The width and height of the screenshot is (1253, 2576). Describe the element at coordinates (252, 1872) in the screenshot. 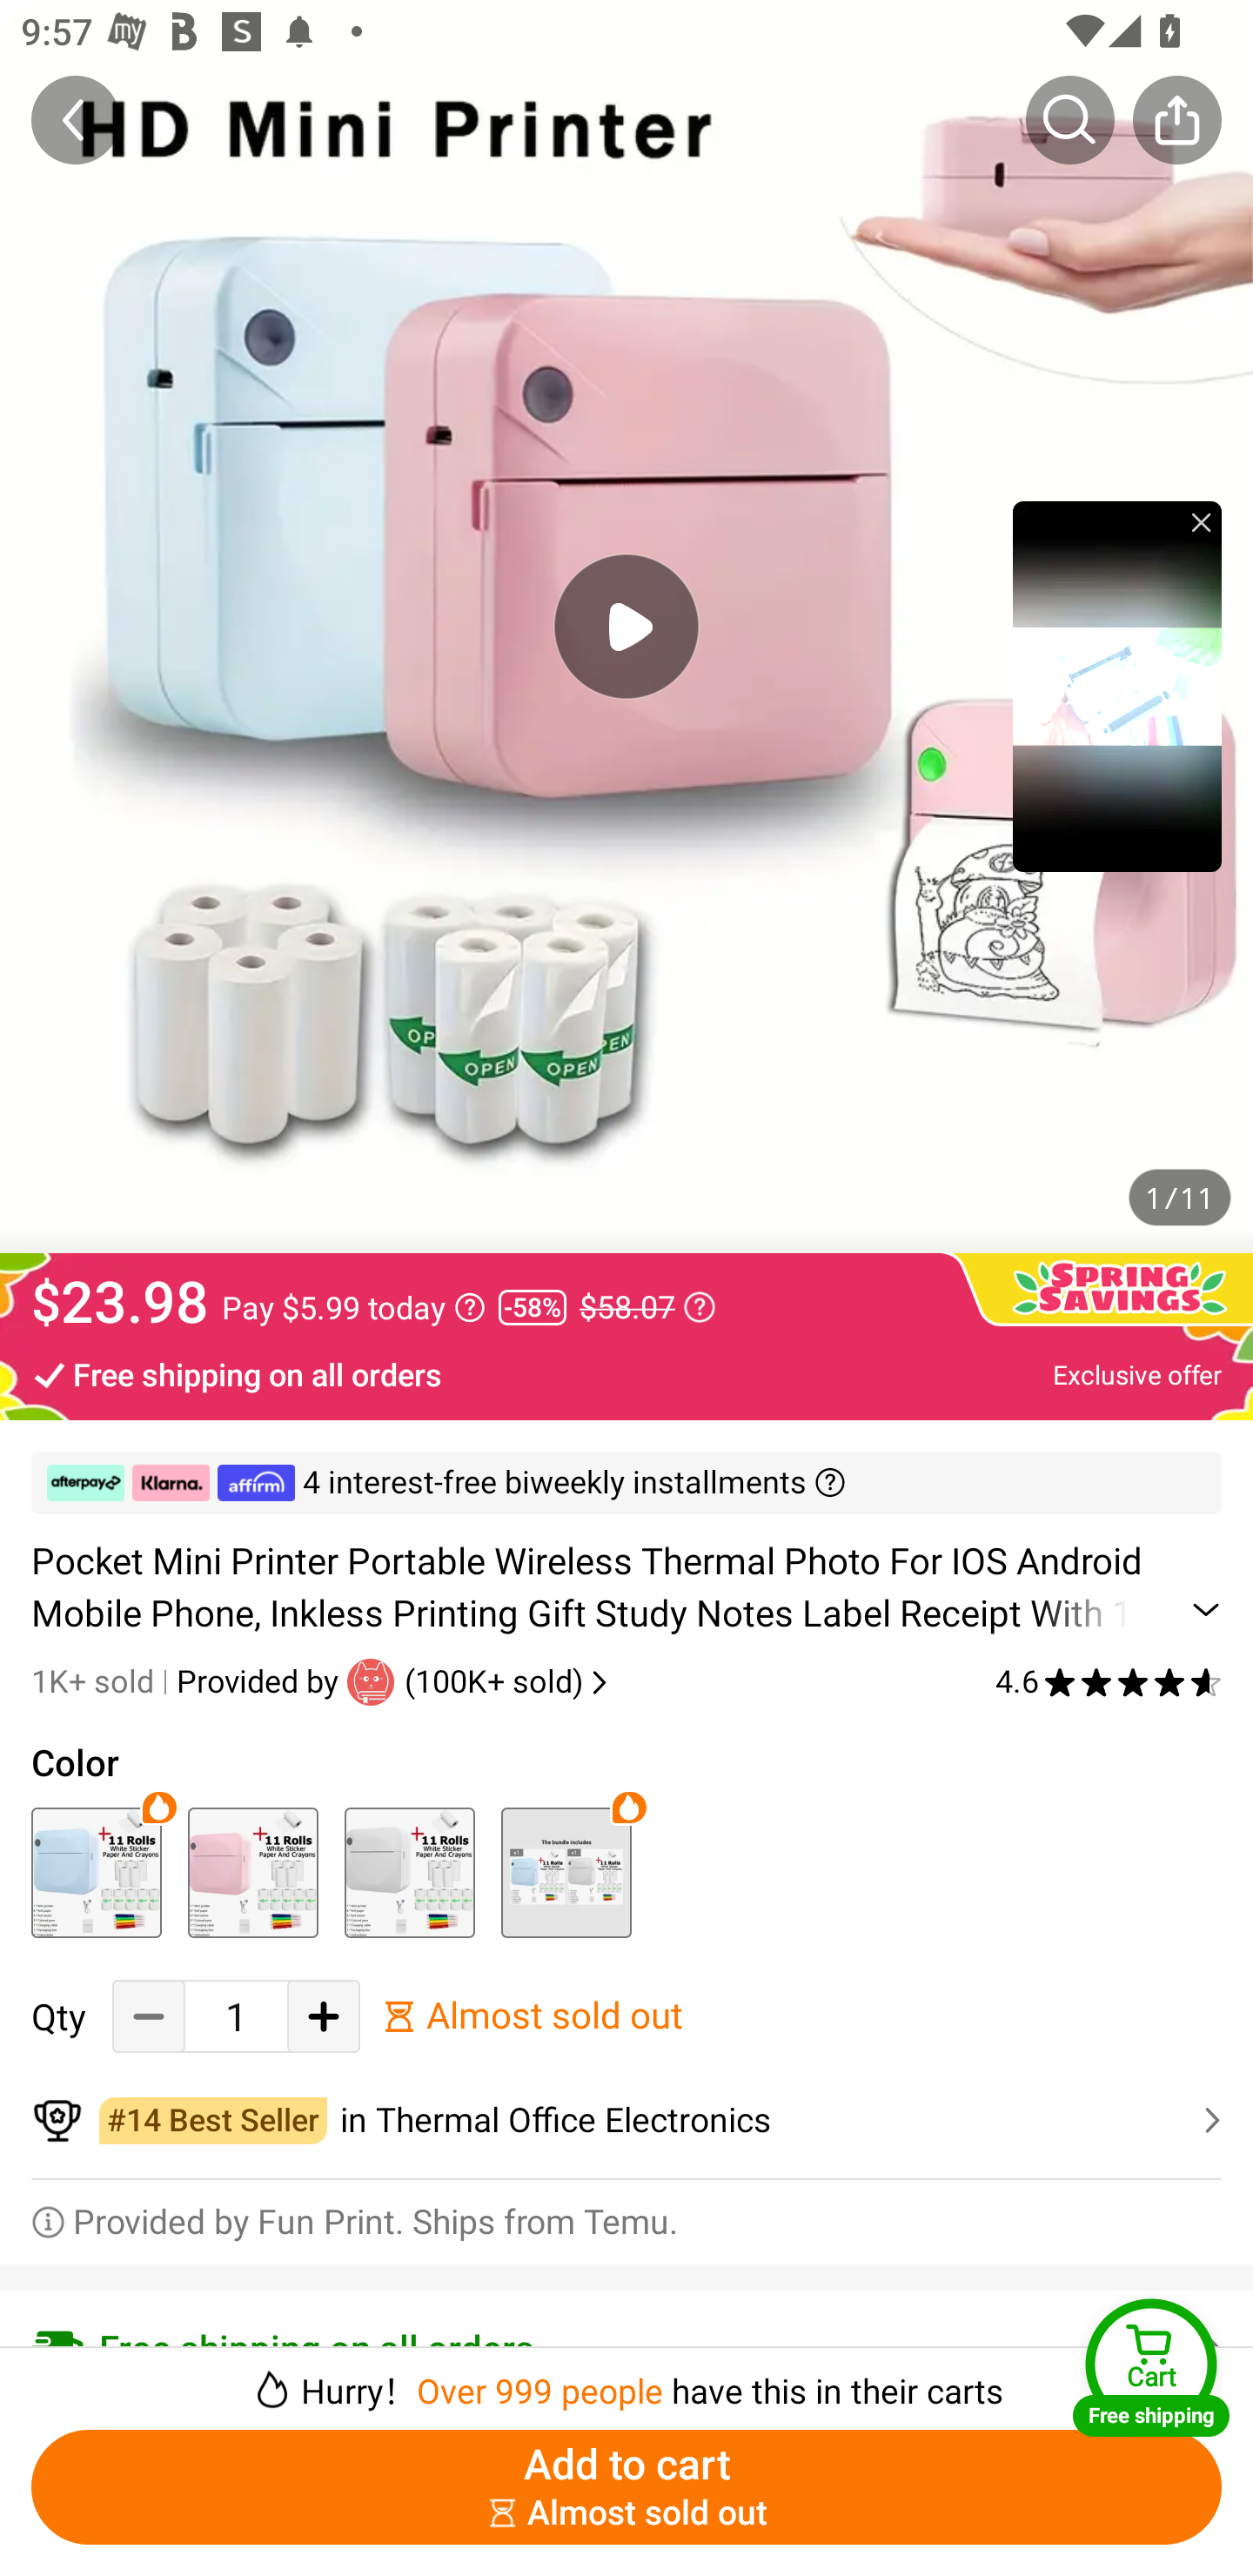

I see `Light Pink` at that location.